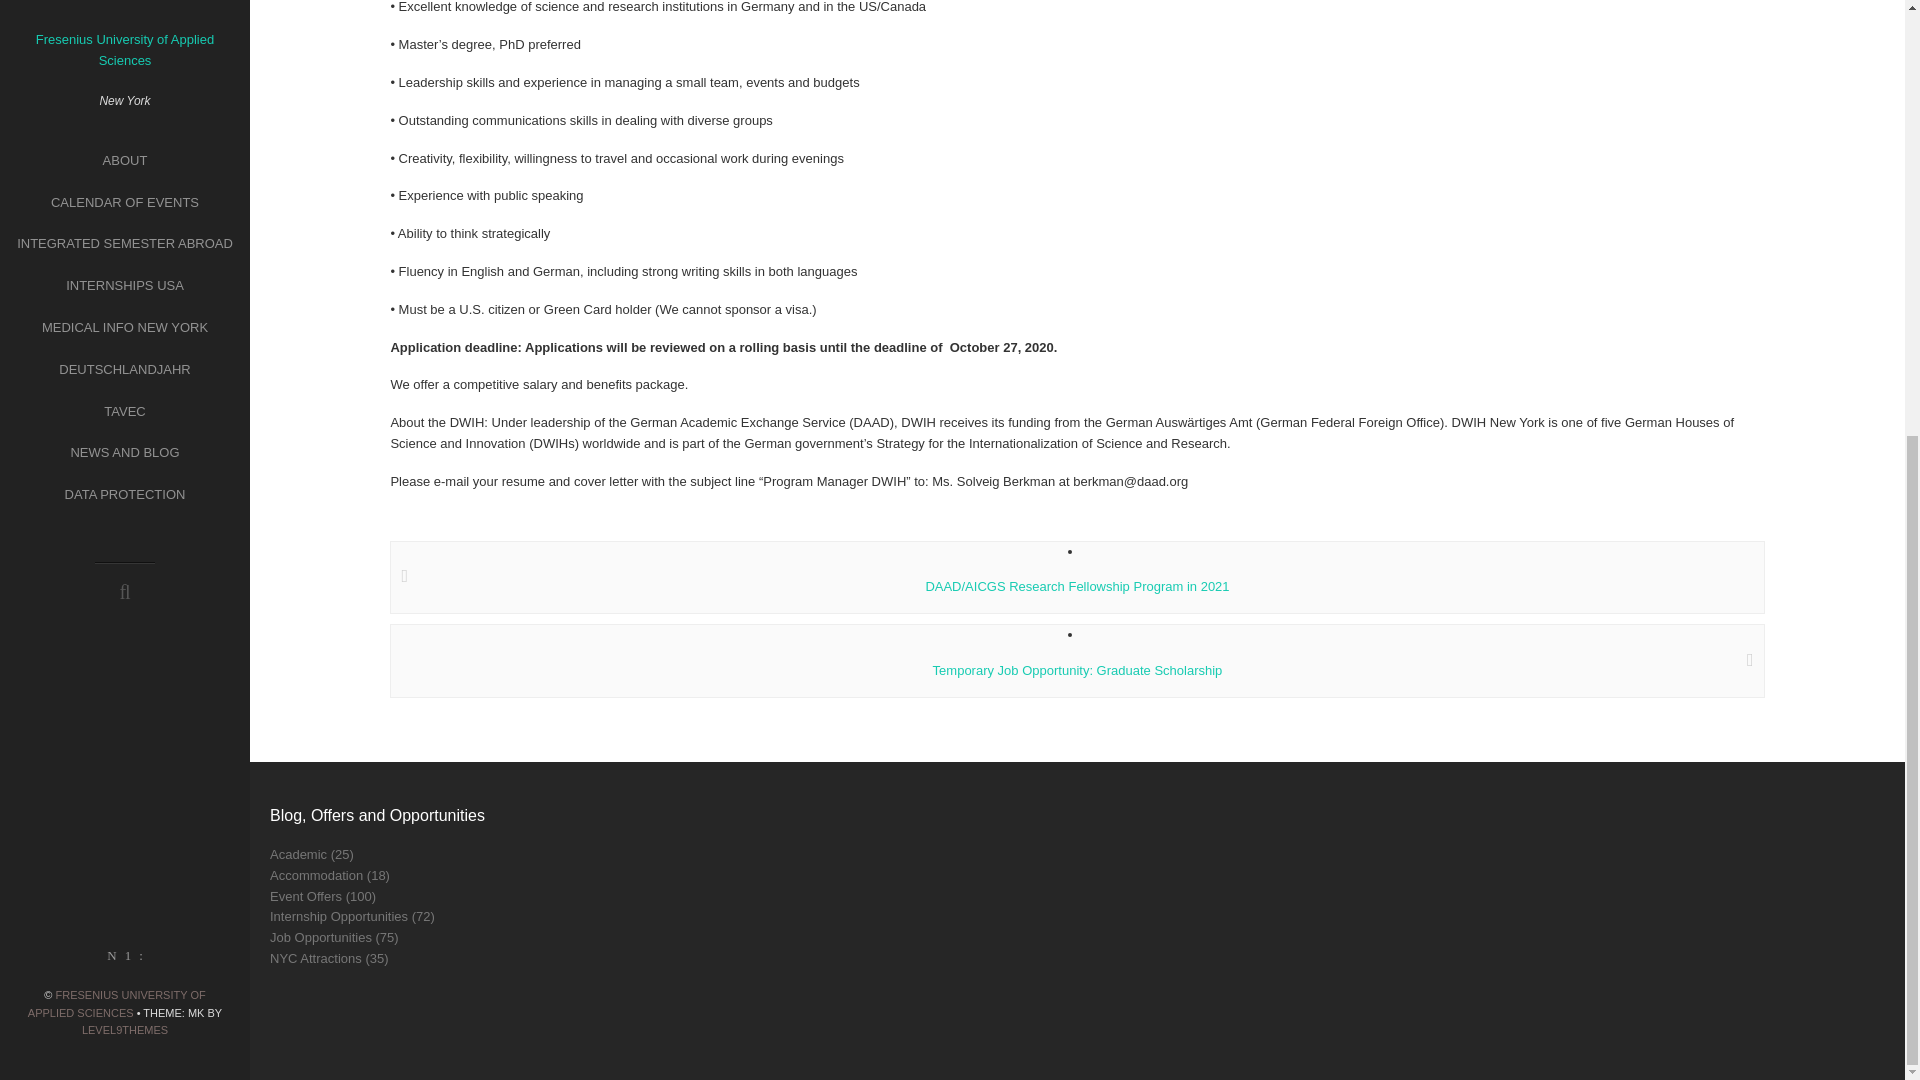 Image resolution: width=1920 pixels, height=1080 pixels. Describe the element at coordinates (306, 896) in the screenshot. I see `Event Offers` at that location.